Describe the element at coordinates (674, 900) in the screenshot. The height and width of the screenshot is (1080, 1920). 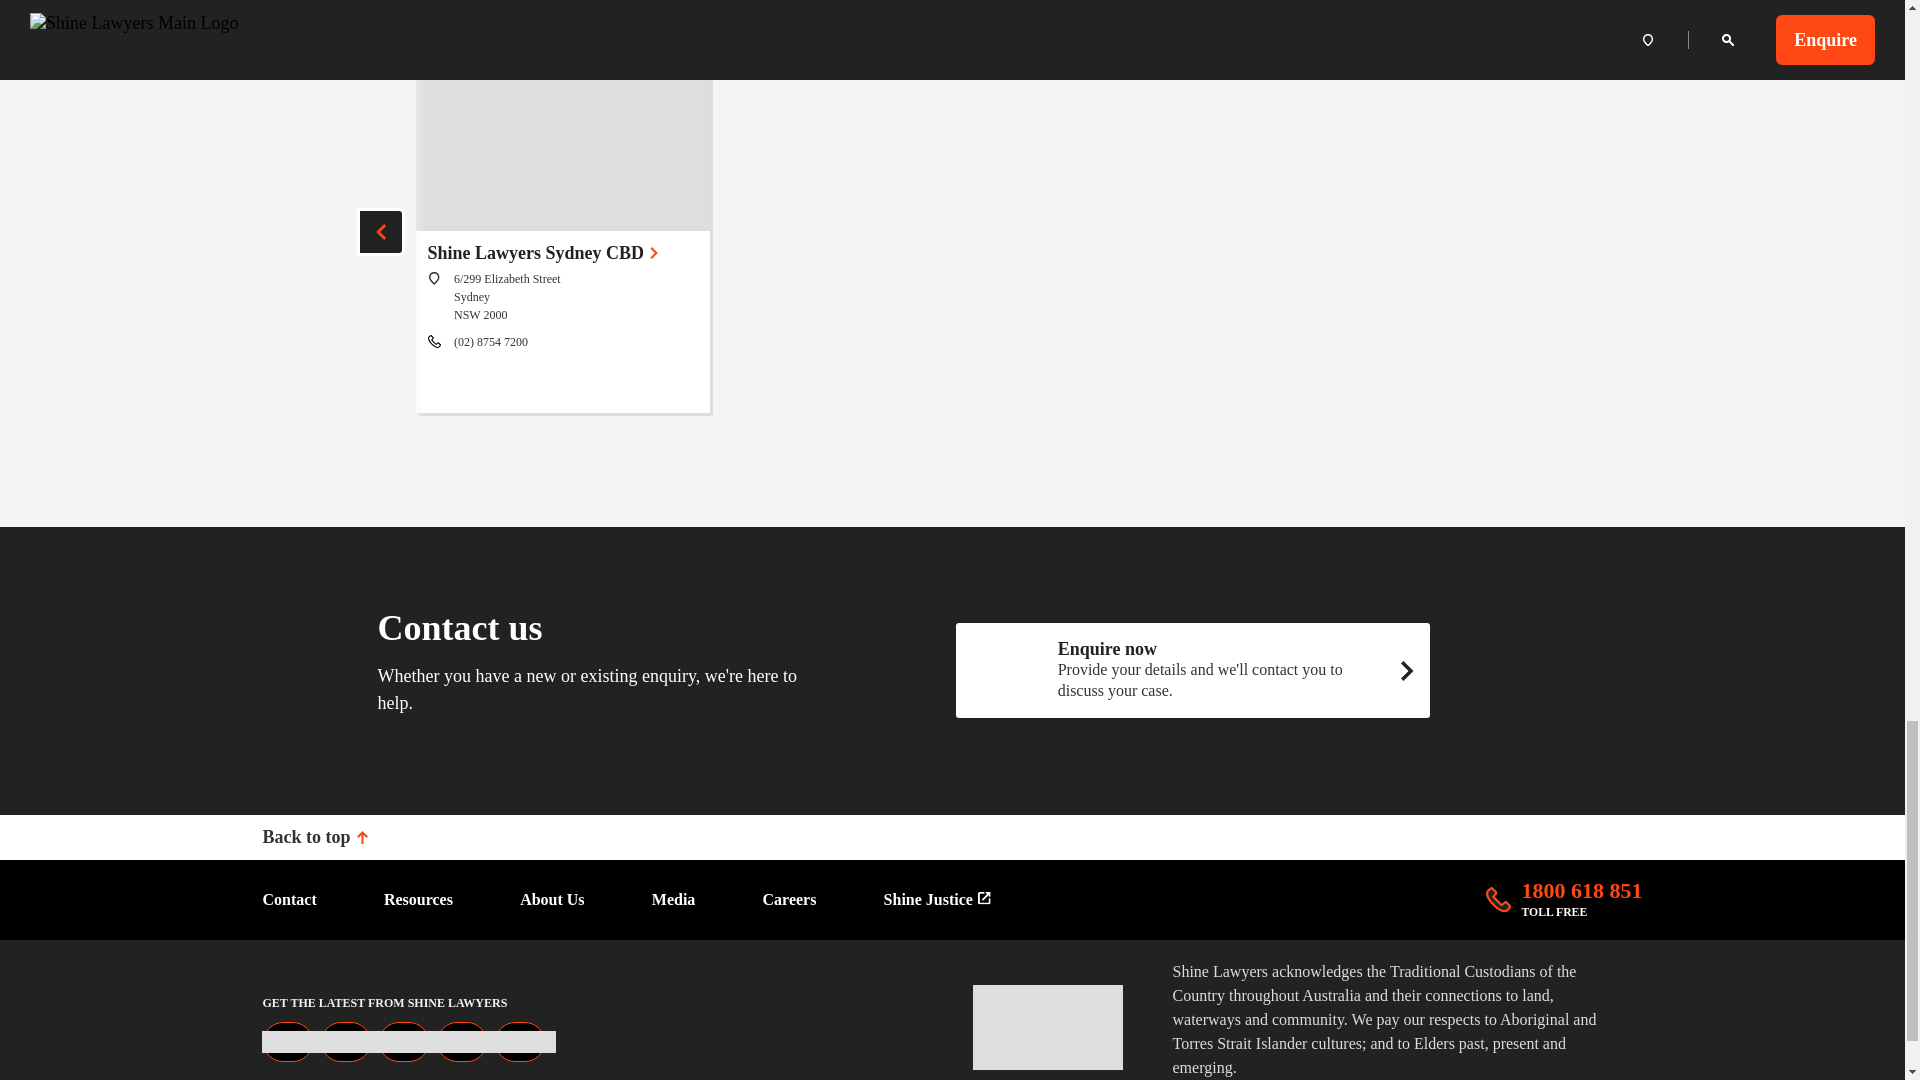
I see `Media` at that location.